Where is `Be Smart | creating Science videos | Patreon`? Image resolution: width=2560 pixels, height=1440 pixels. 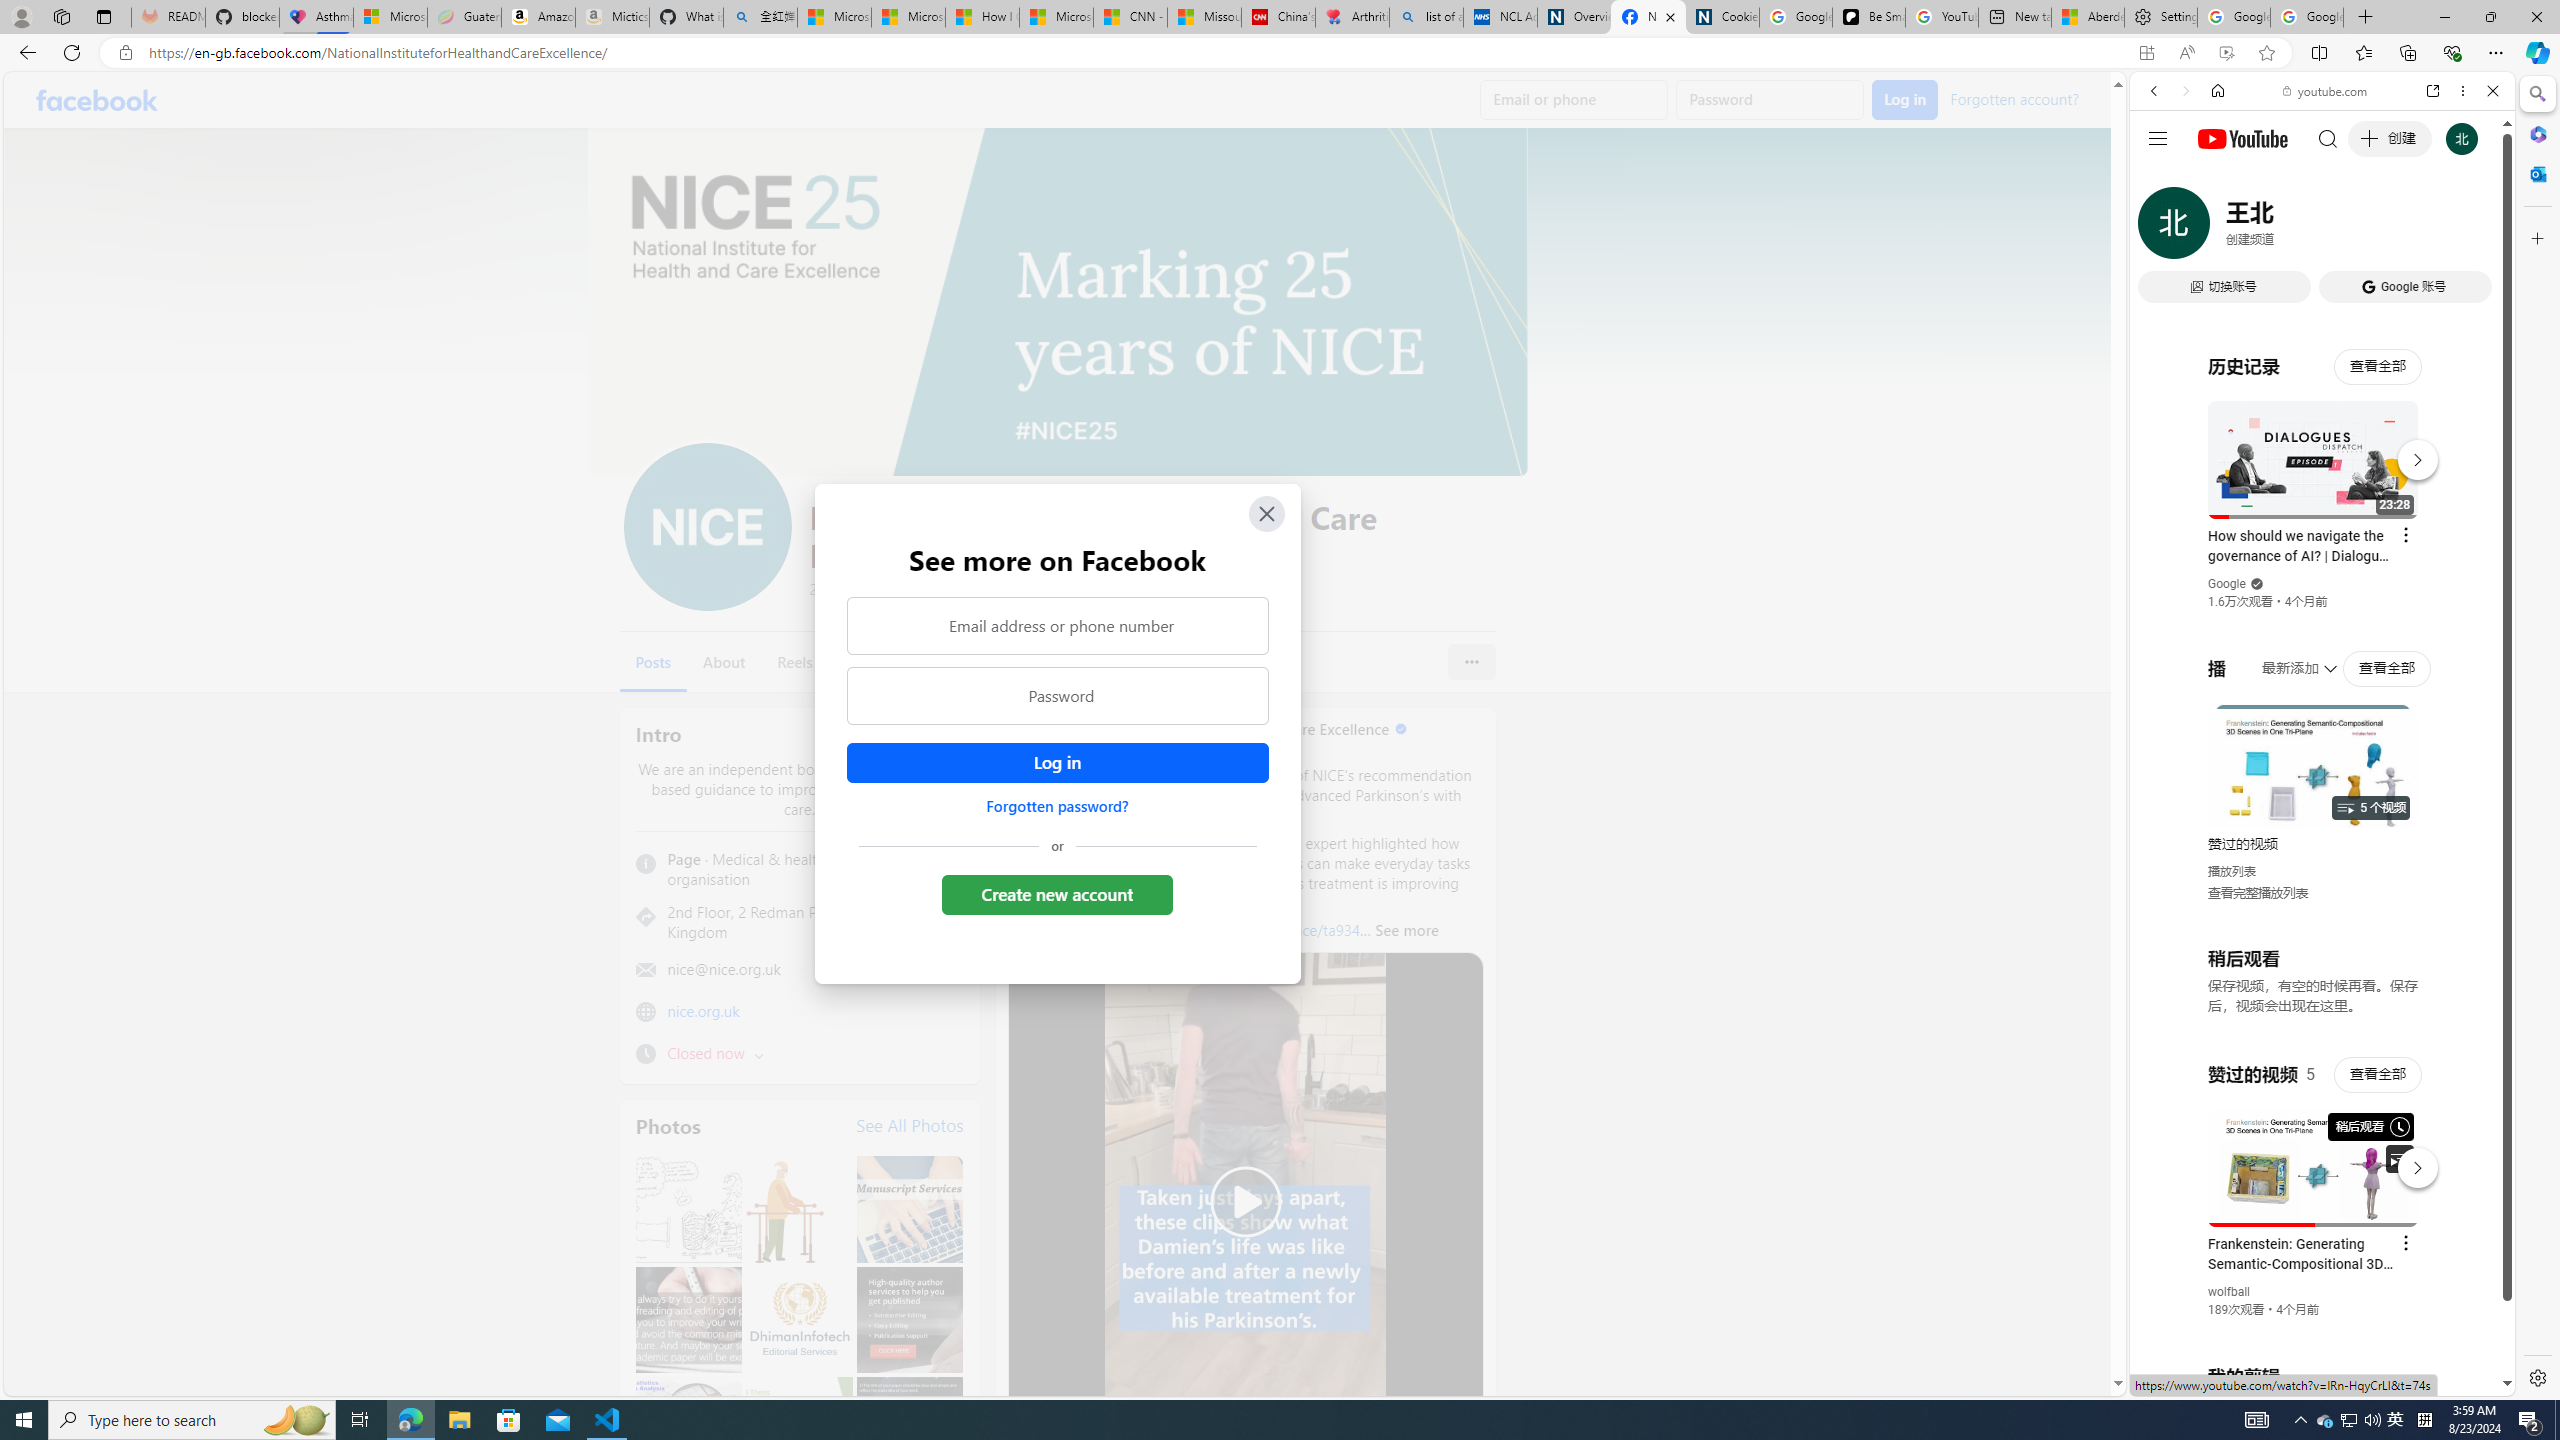 Be Smart | creating Science videos | Patreon is located at coordinates (1868, 17).